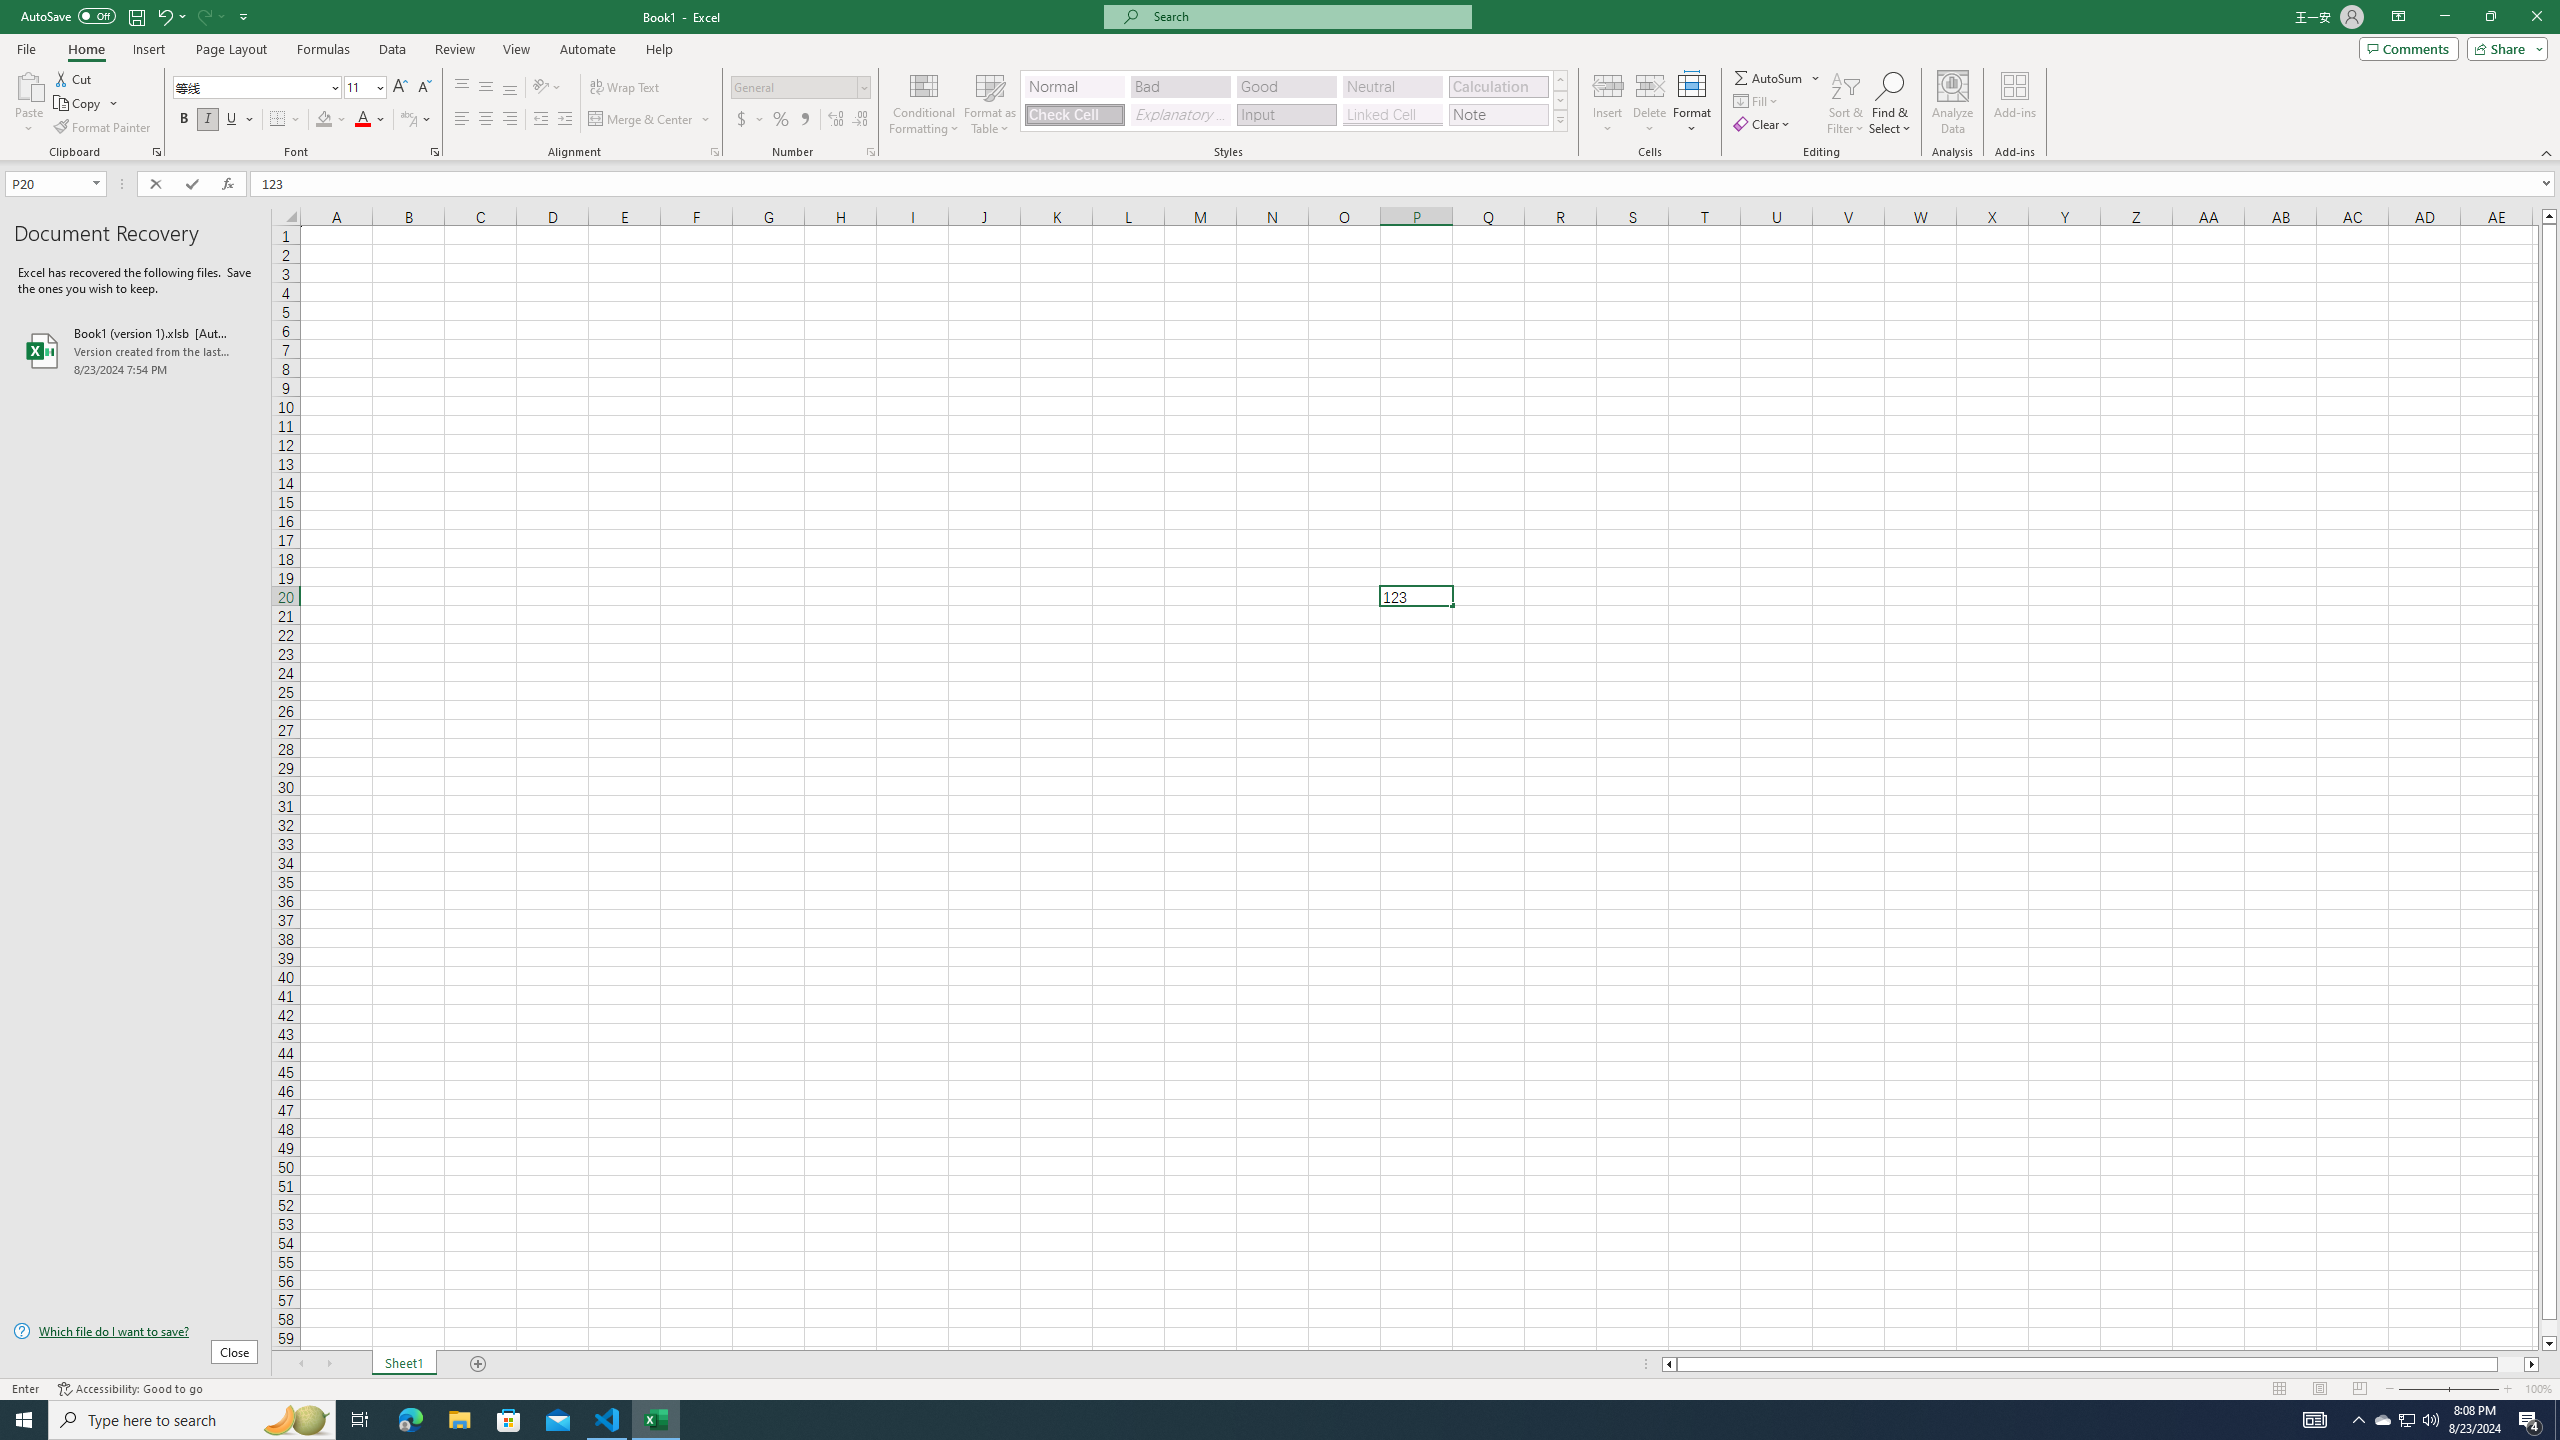 The width and height of the screenshot is (2560, 1440). I want to click on Show Phonetic Field, so click(408, 120).